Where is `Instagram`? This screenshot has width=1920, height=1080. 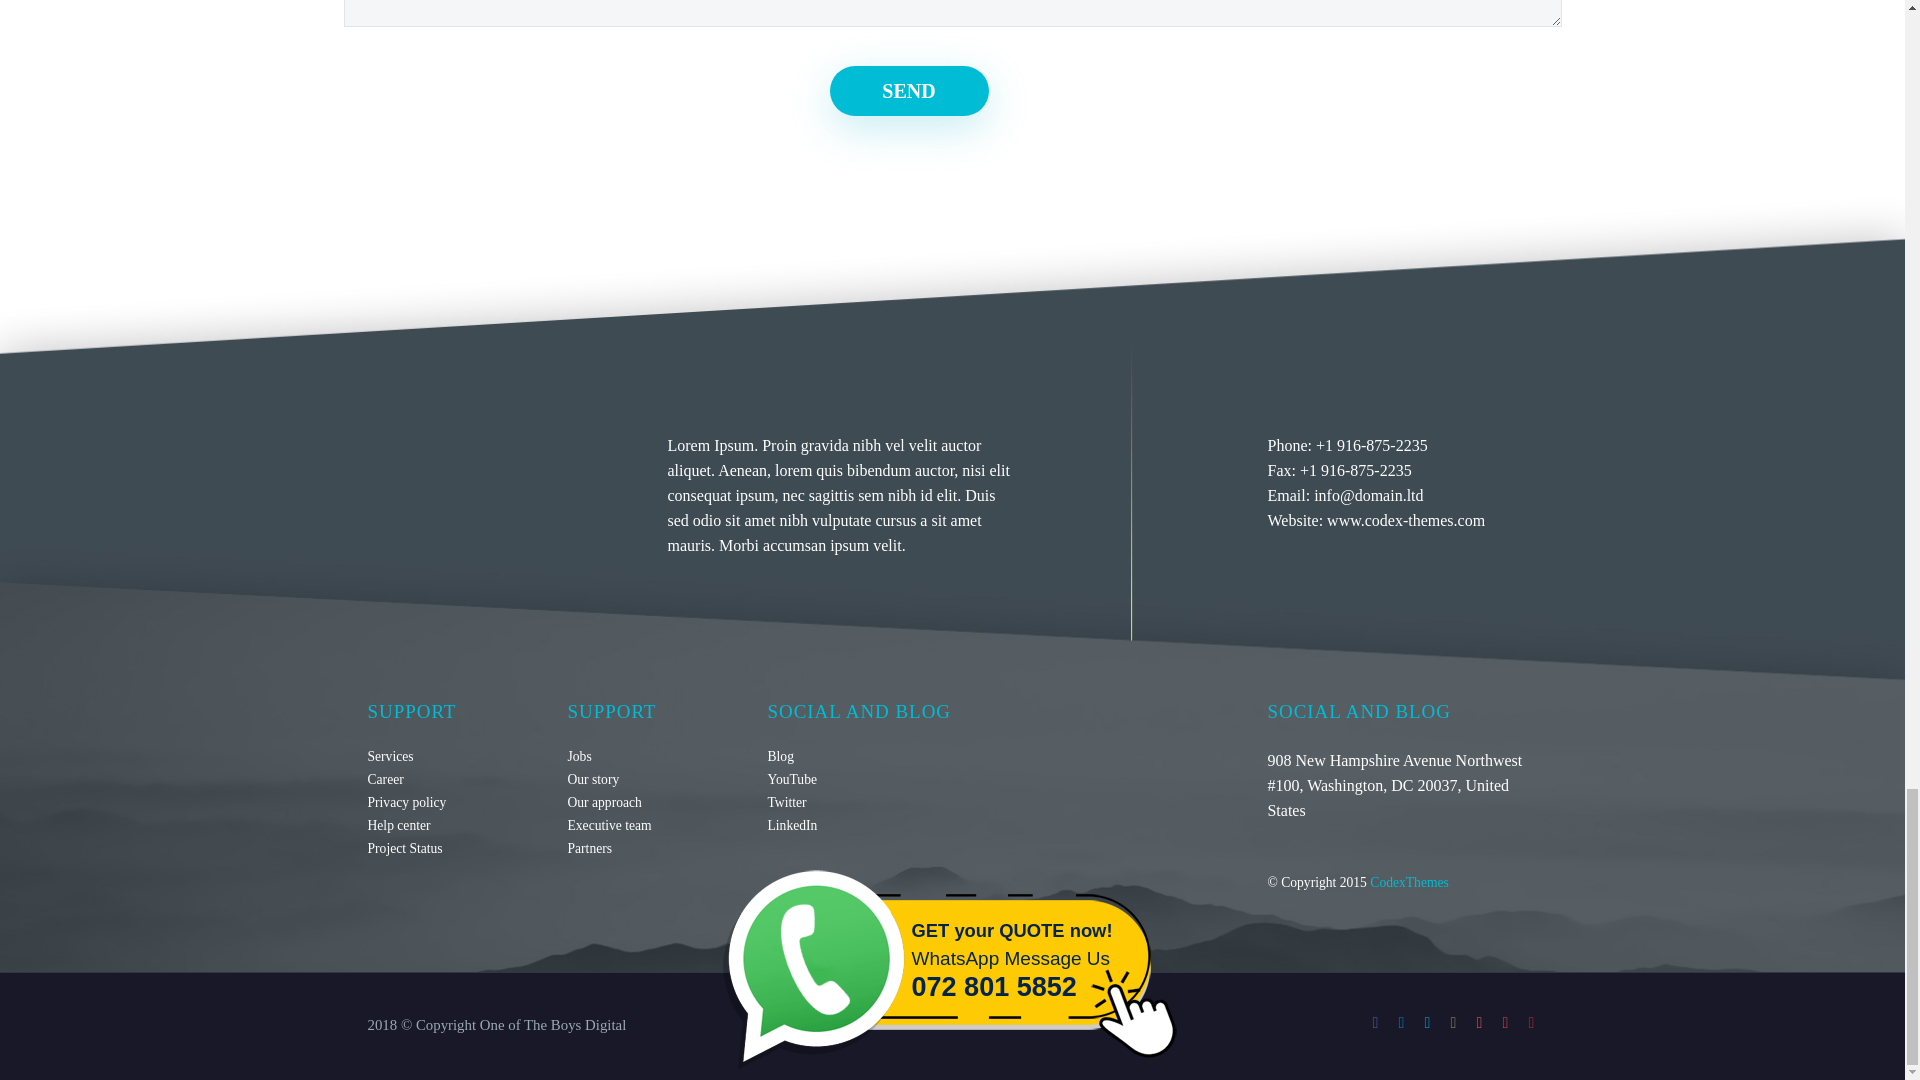
Instagram is located at coordinates (1453, 1023).